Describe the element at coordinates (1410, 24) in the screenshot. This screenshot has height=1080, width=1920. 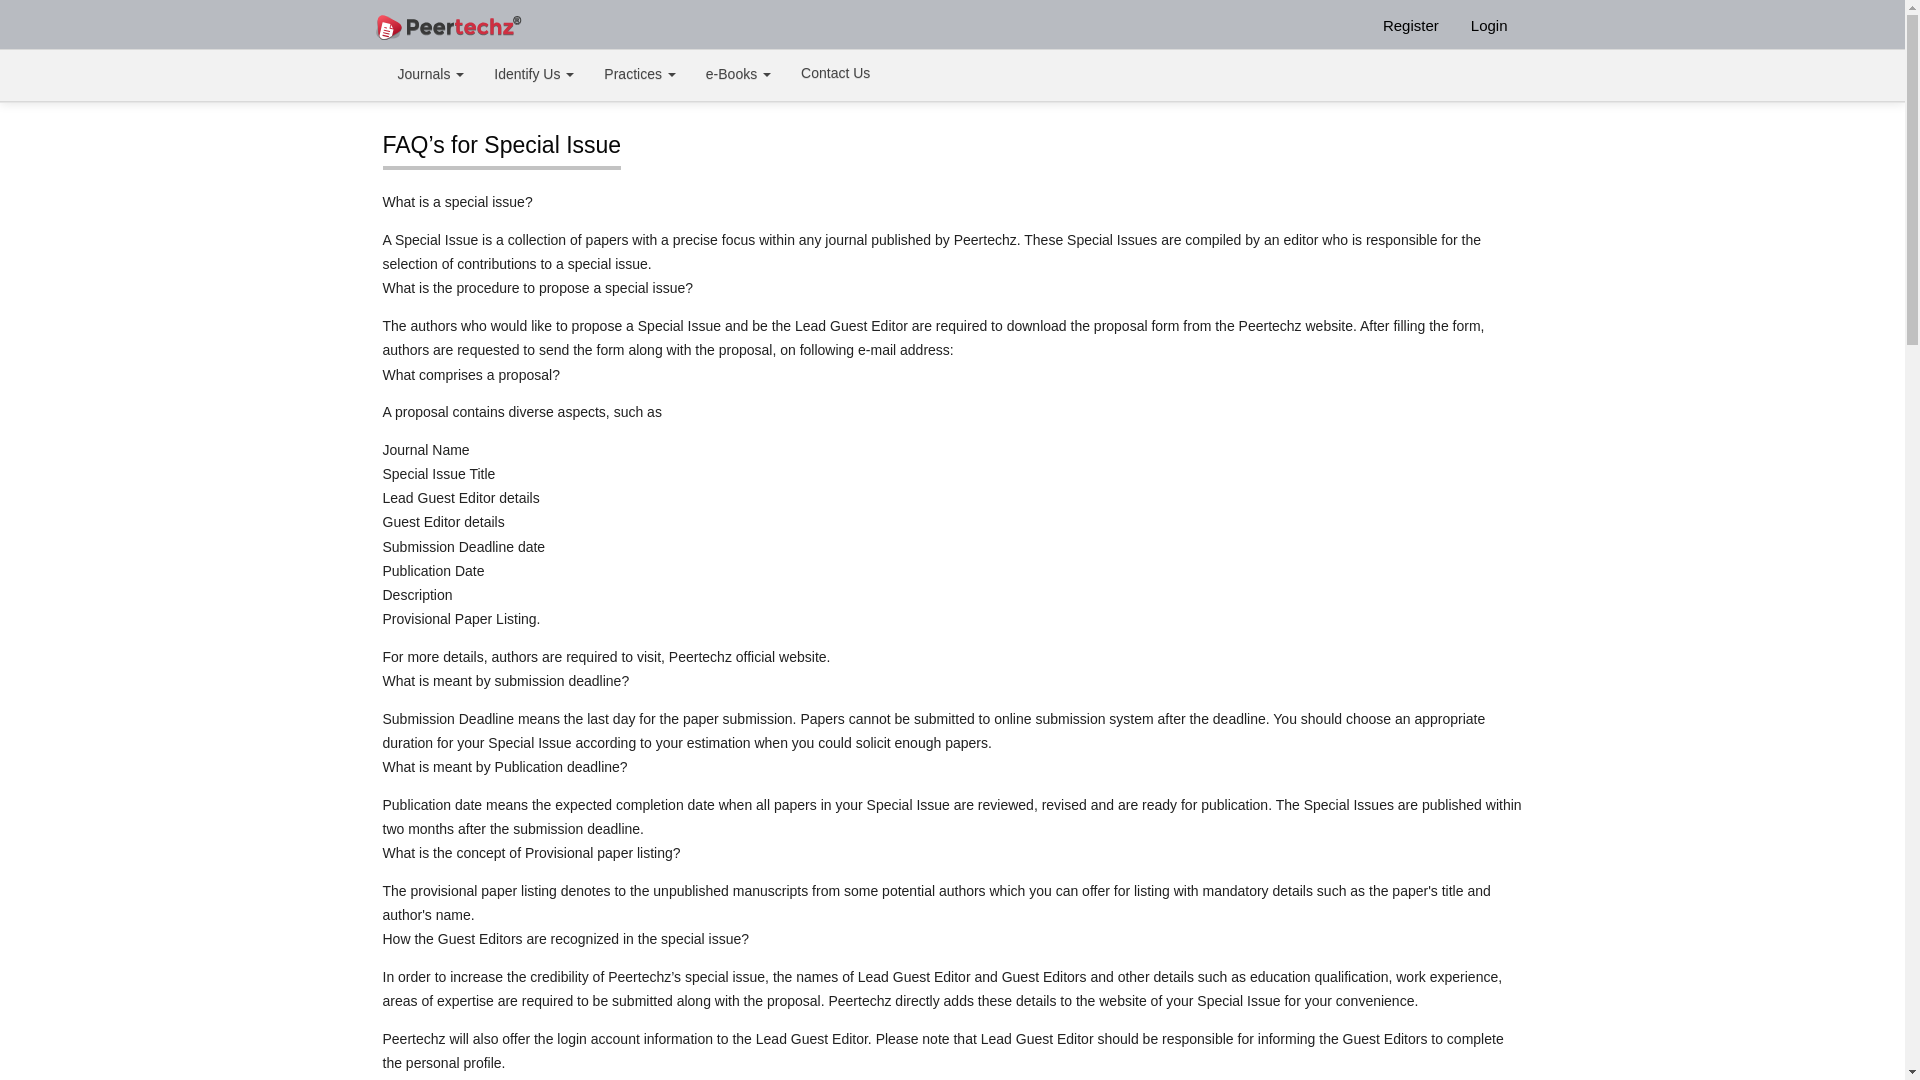
I see `Register` at that location.